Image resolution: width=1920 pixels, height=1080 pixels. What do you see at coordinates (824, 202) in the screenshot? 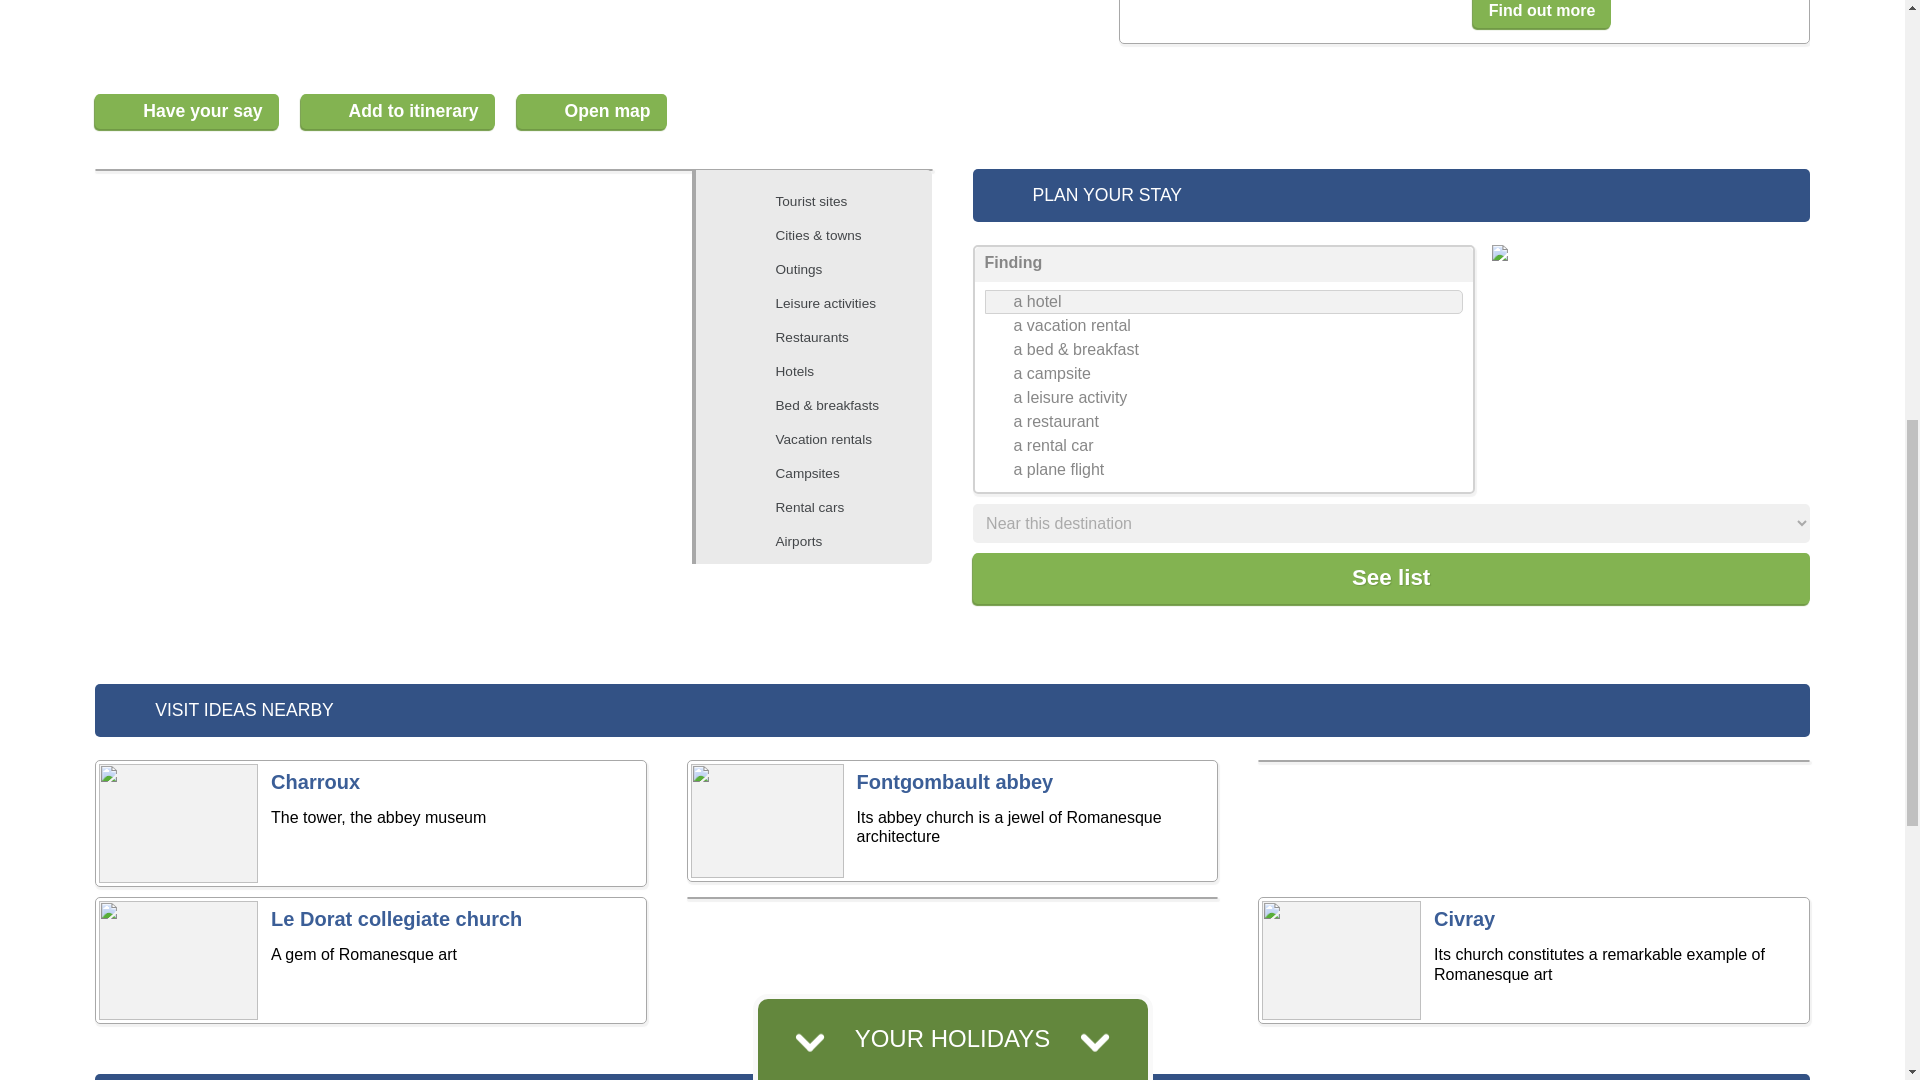
I see `Tourist sites` at bounding box center [824, 202].